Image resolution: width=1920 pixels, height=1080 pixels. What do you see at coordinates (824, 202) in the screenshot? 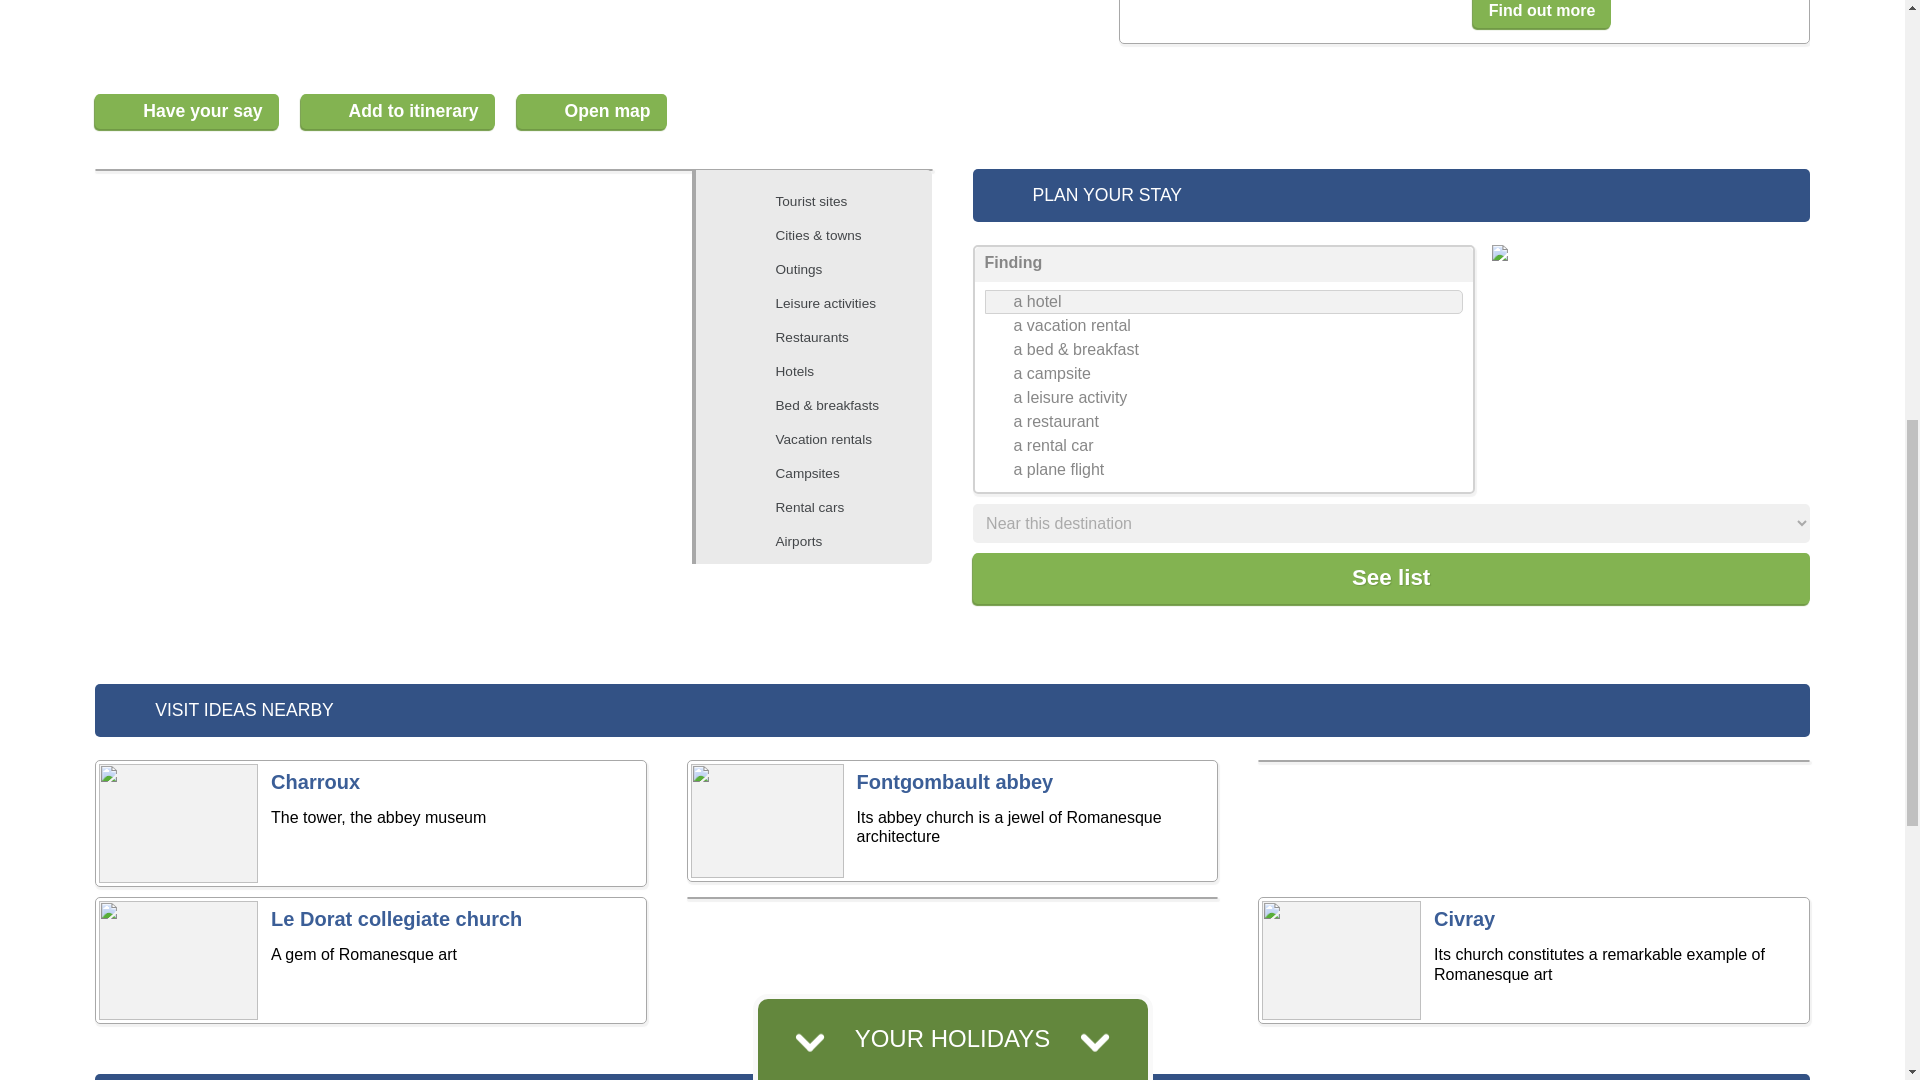
I see `Tourist sites` at bounding box center [824, 202].